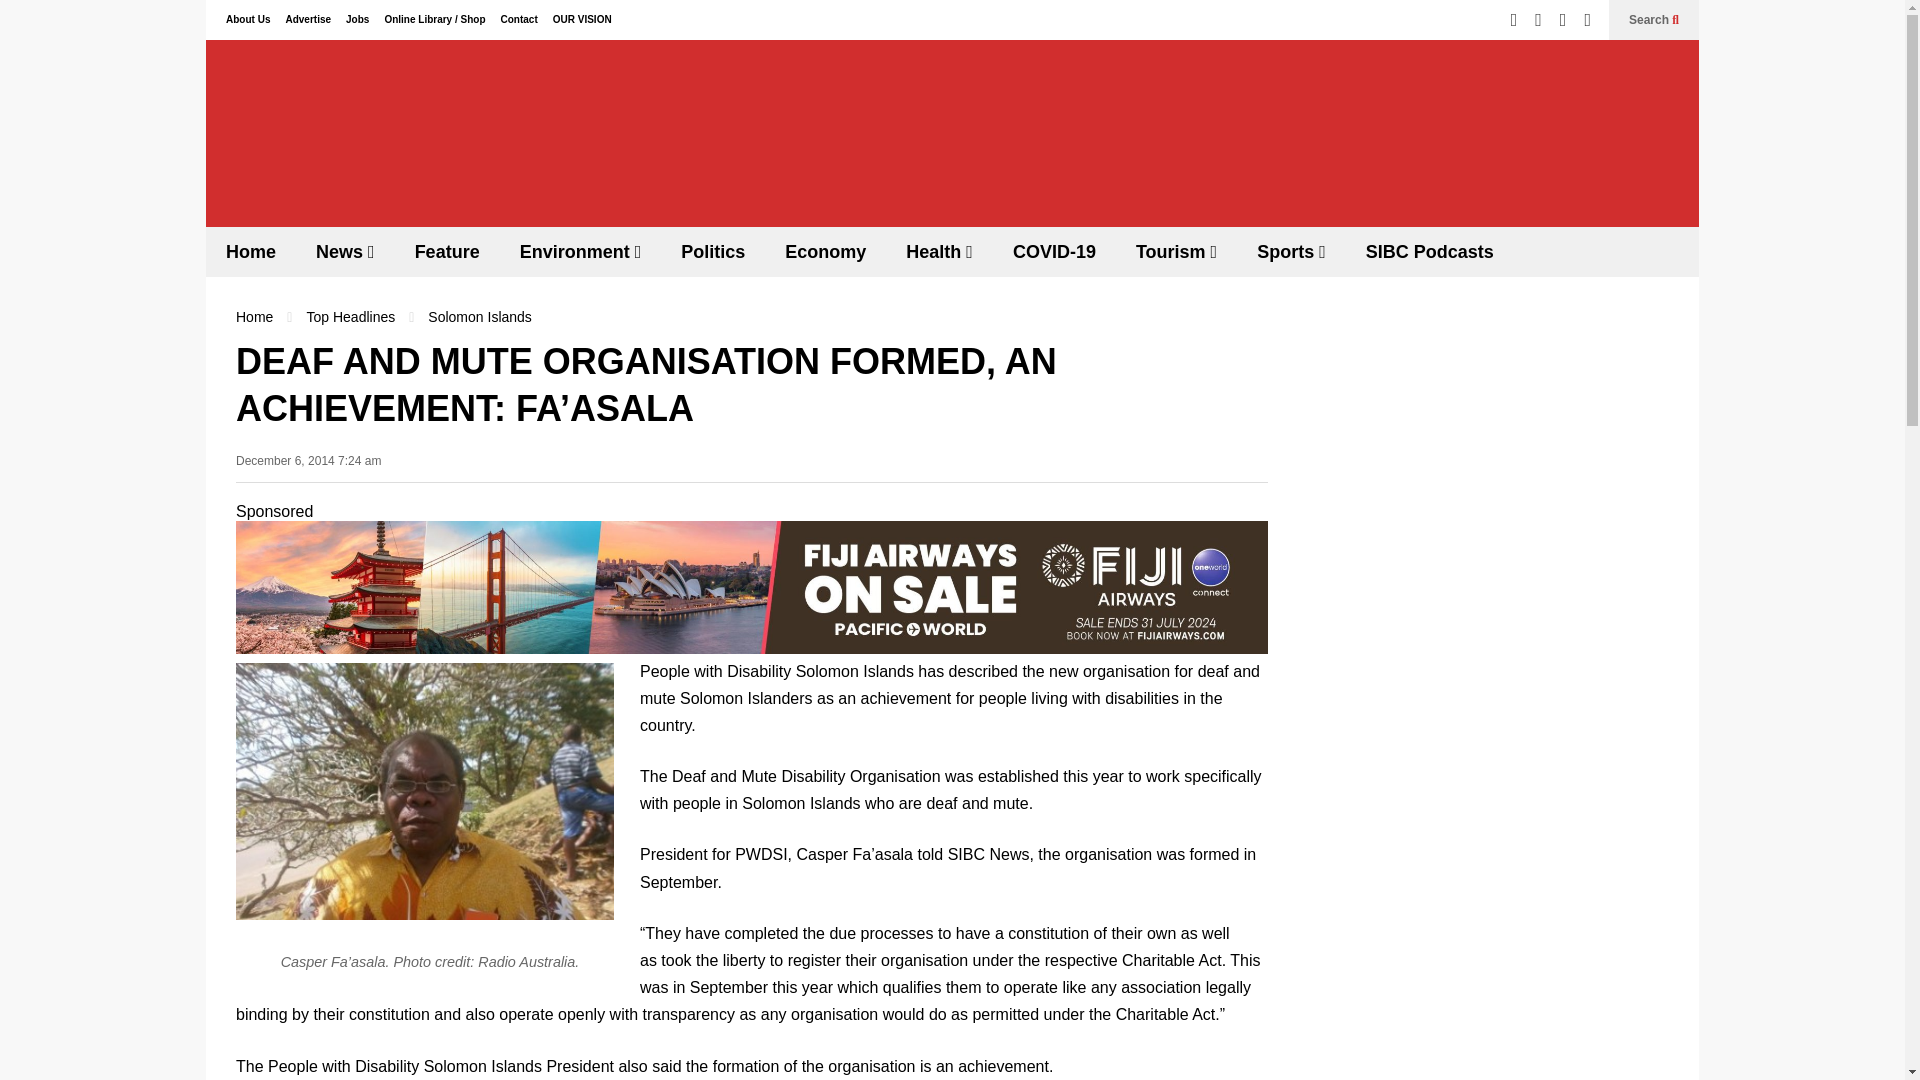 This screenshot has width=1920, height=1080. I want to click on Advertise, so click(307, 19).